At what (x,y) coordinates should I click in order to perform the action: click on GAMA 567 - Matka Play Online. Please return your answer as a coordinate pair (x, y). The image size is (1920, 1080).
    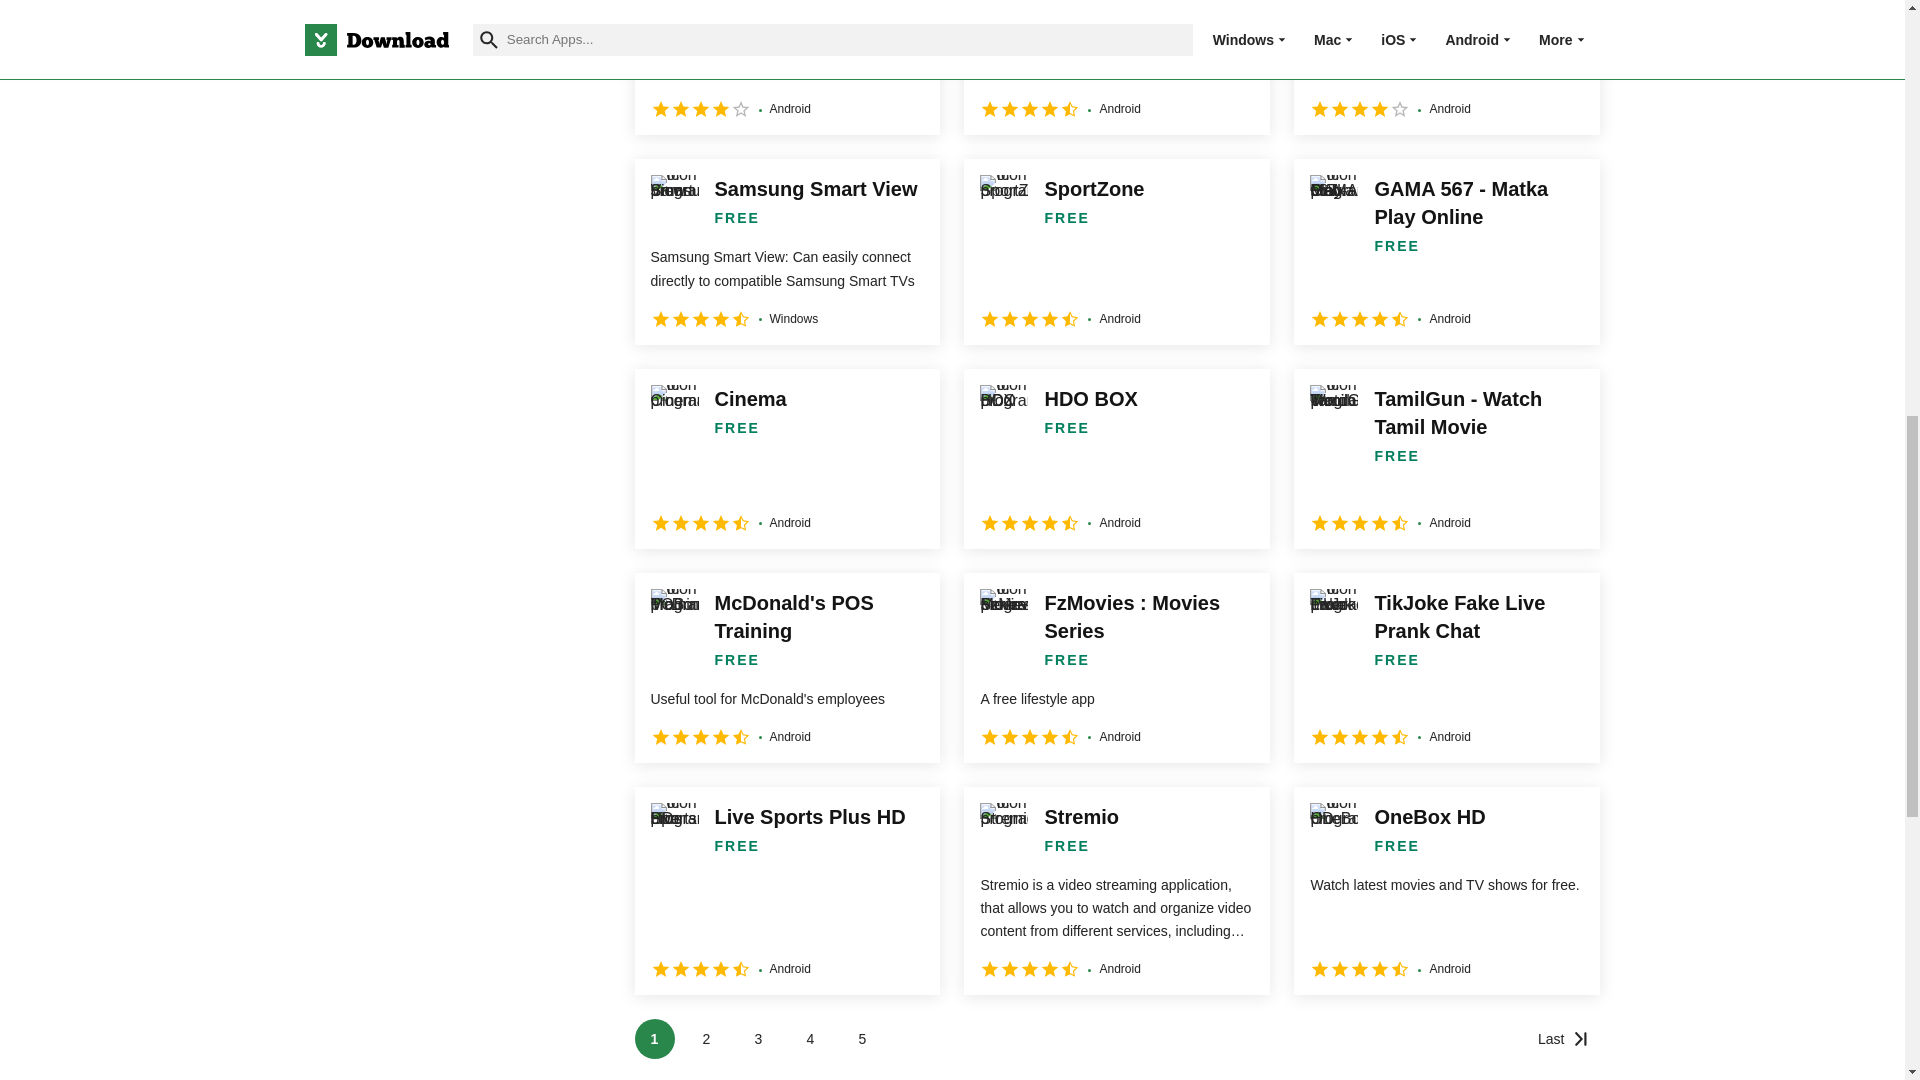
    Looking at the image, I should click on (1446, 251).